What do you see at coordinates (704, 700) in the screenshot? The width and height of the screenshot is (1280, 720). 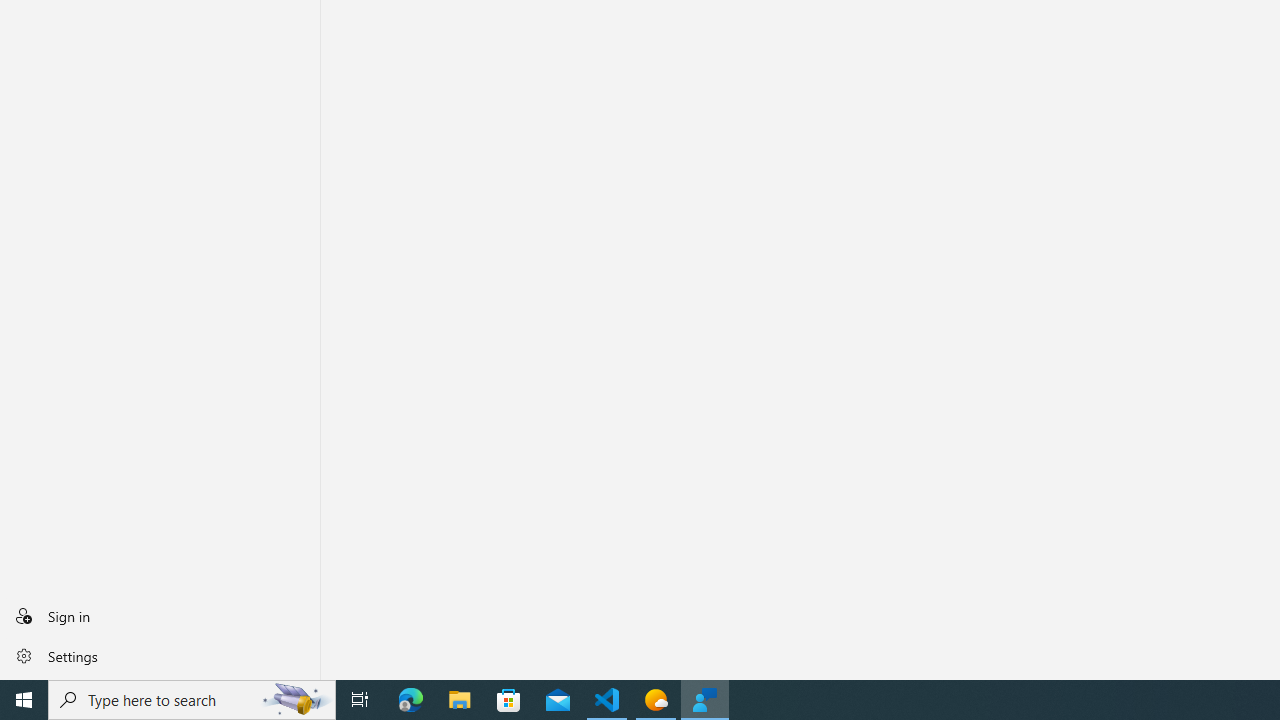 I see `Feedback Hub - 1 running window` at bounding box center [704, 700].